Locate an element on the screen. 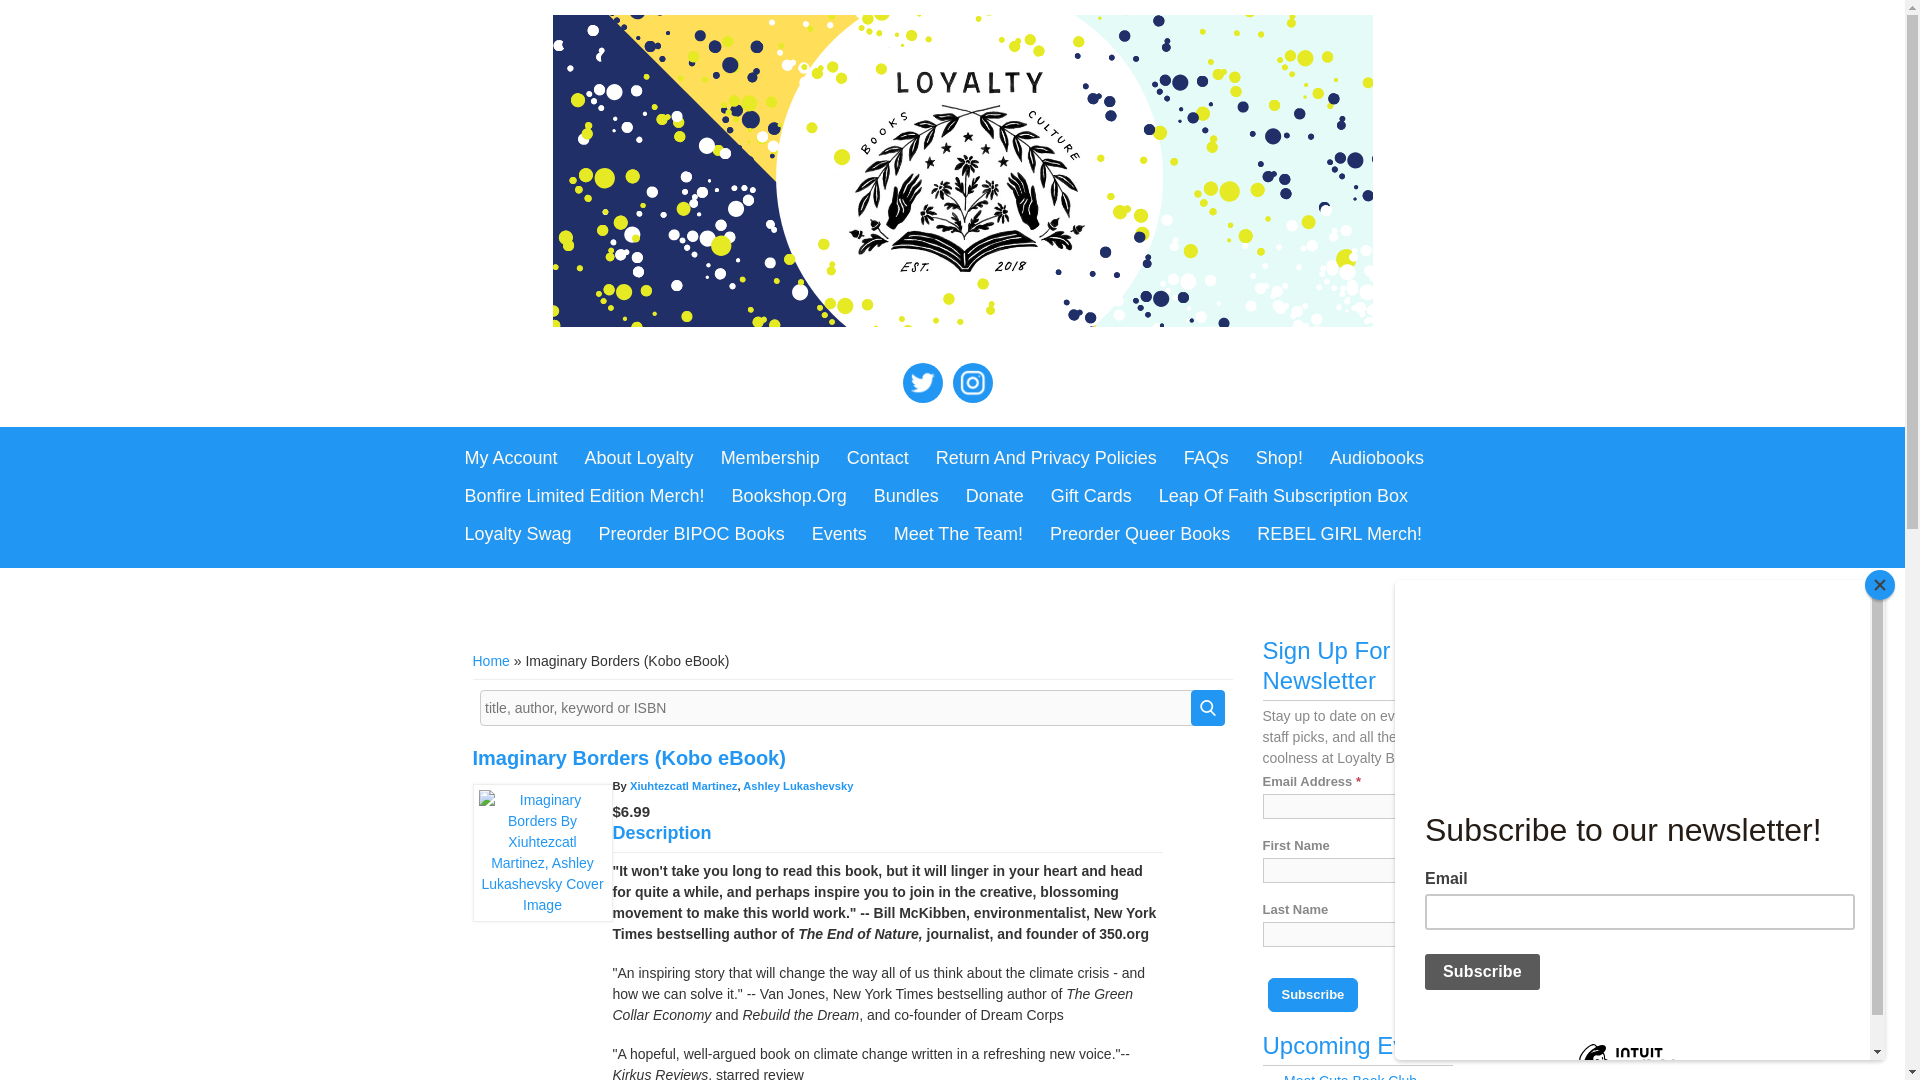 This screenshot has height=1080, width=1920. Search is located at coordinates (1207, 708).